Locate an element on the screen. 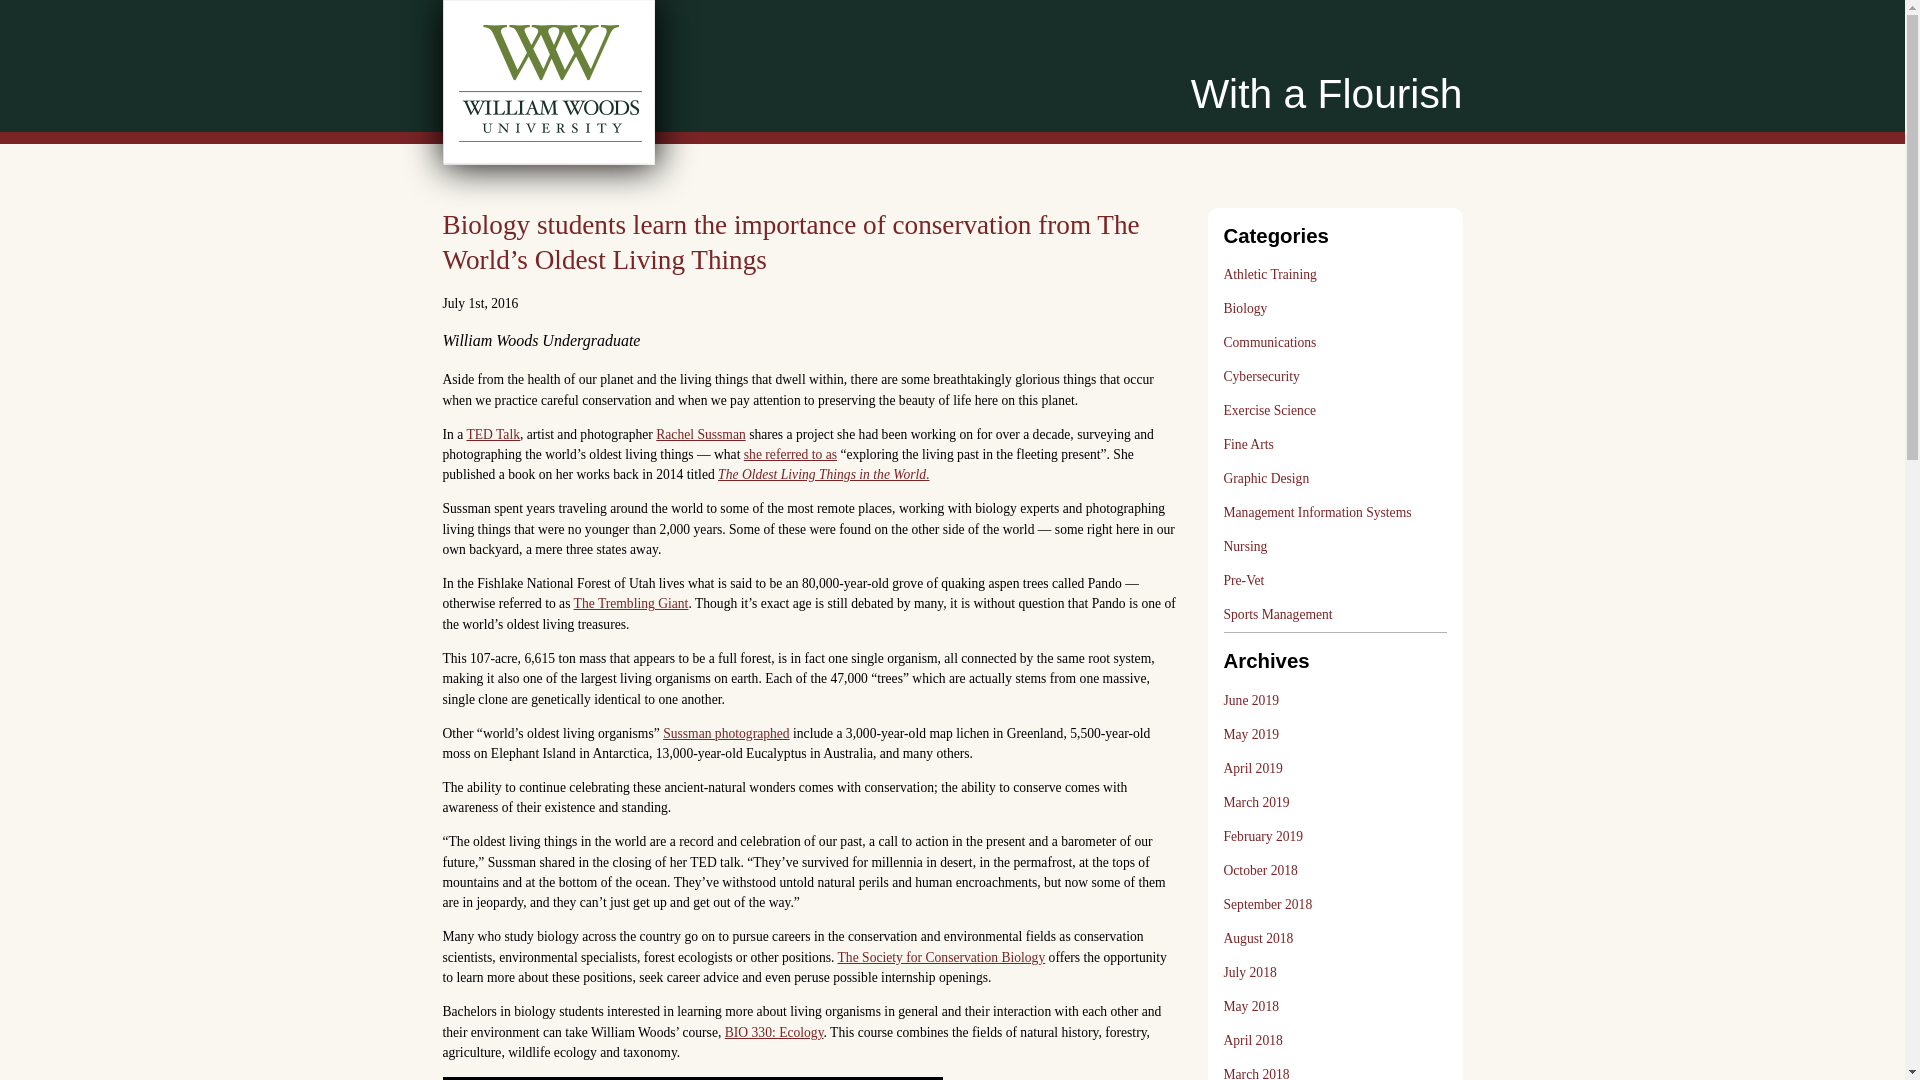 The height and width of the screenshot is (1080, 1920). Communications is located at coordinates (1270, 344).